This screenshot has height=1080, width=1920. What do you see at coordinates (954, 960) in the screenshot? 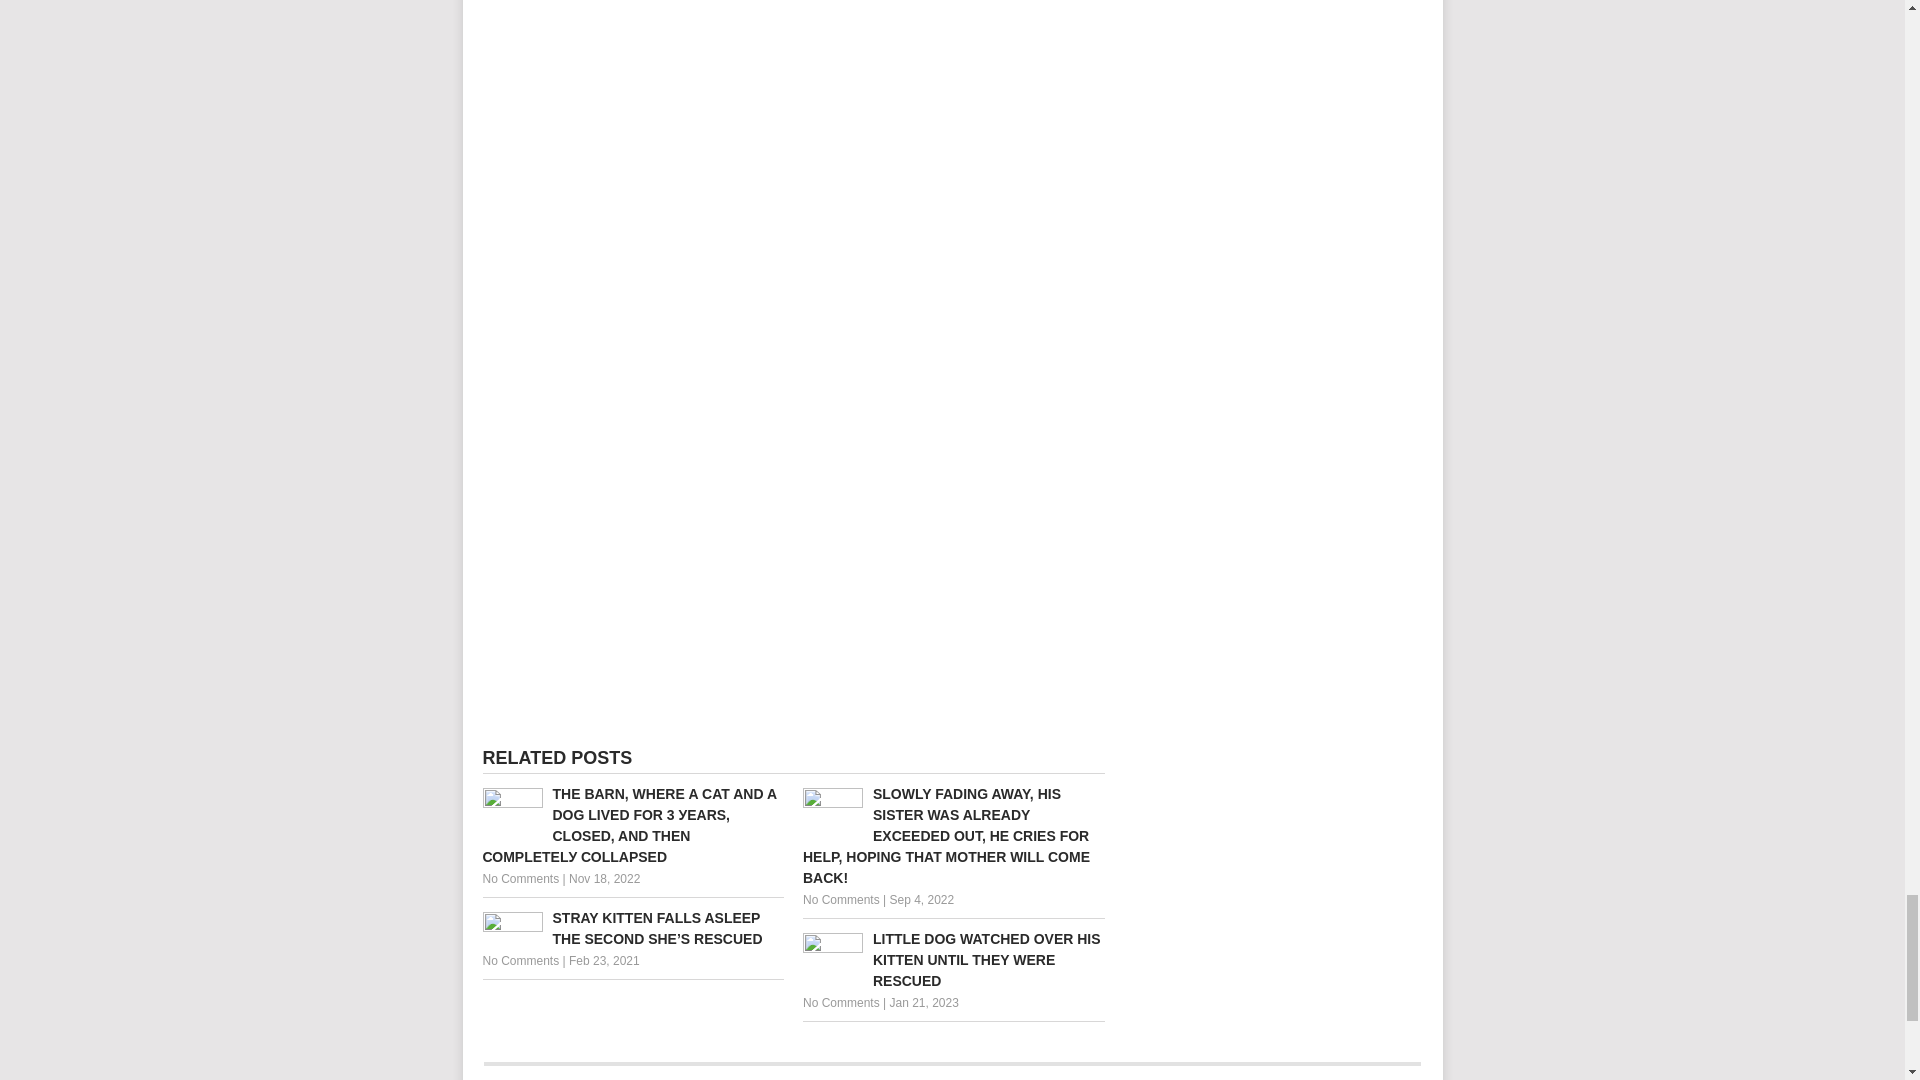
I see `Little Dog Watched Over His Kitten Until They Were Rescued` at bounding box center [954, 960].